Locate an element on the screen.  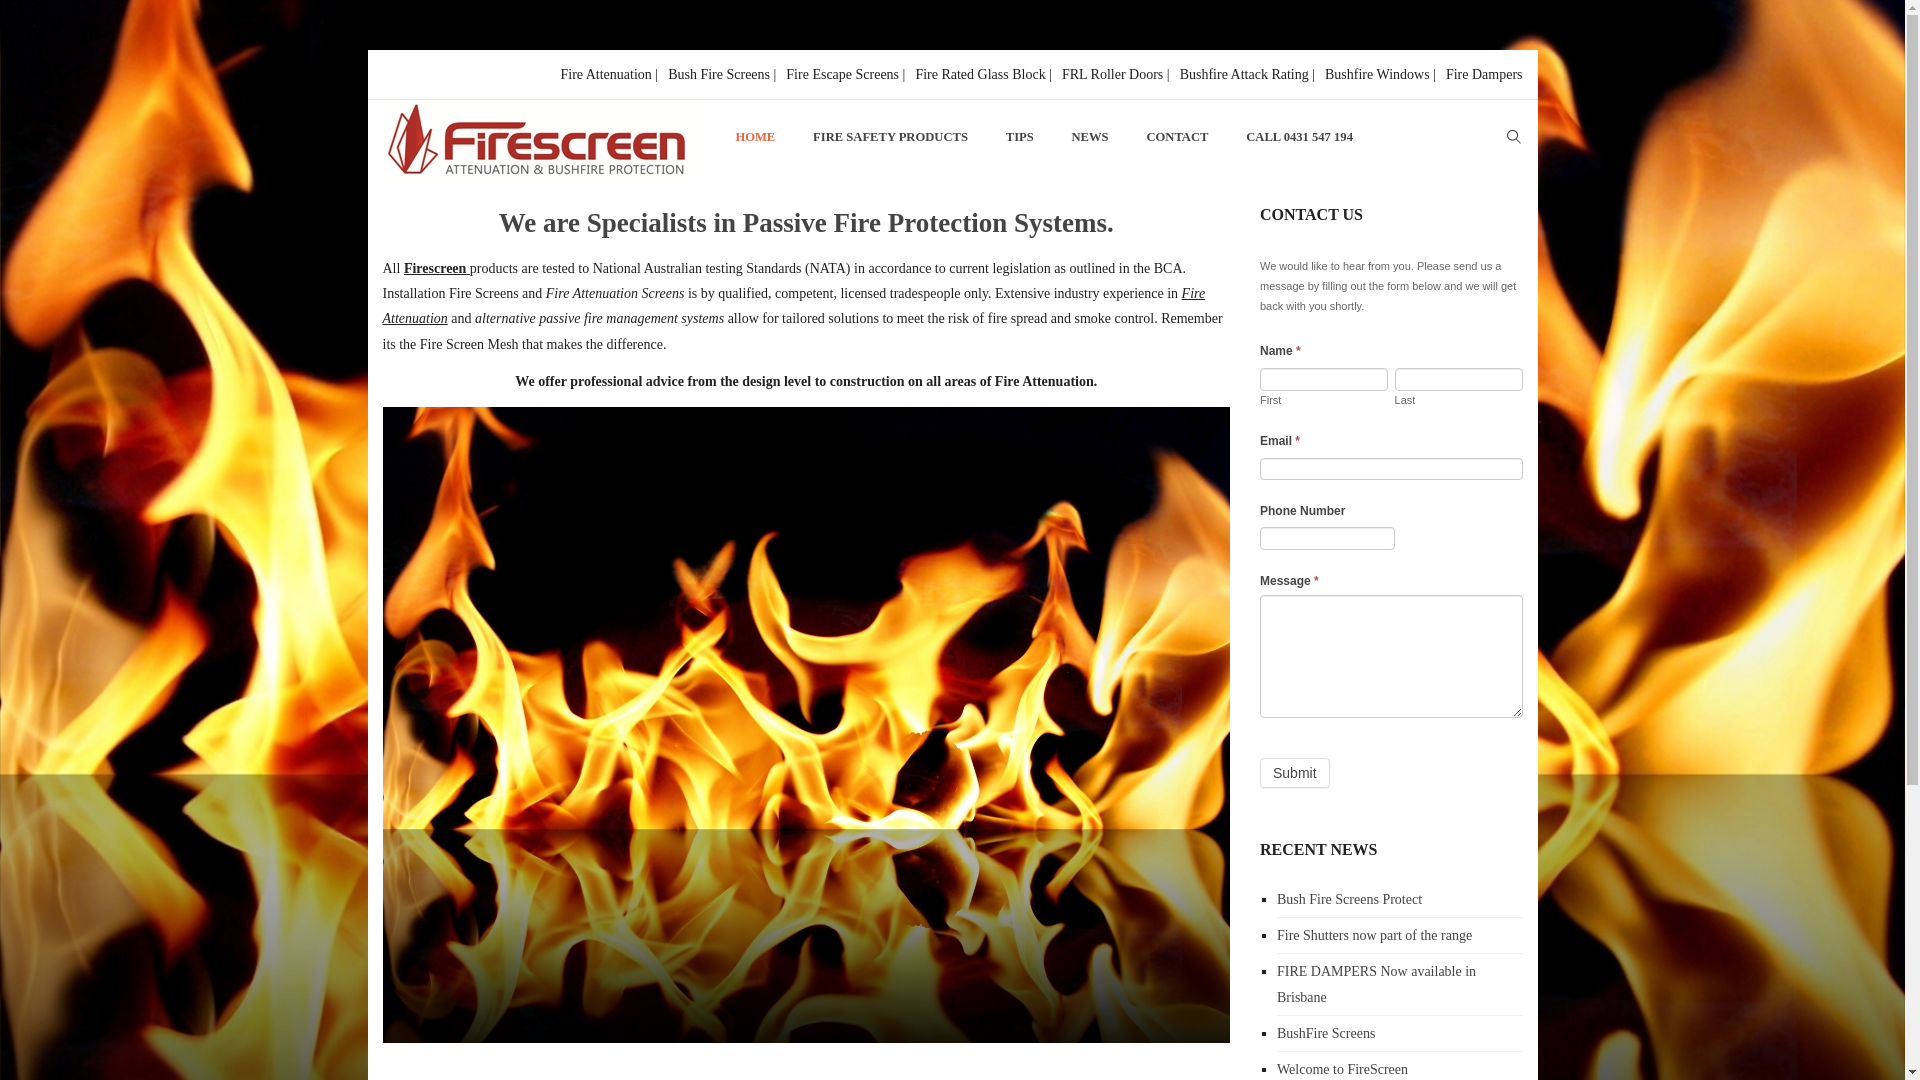
Fire Attenuation | is located at coordinates (609, 74).